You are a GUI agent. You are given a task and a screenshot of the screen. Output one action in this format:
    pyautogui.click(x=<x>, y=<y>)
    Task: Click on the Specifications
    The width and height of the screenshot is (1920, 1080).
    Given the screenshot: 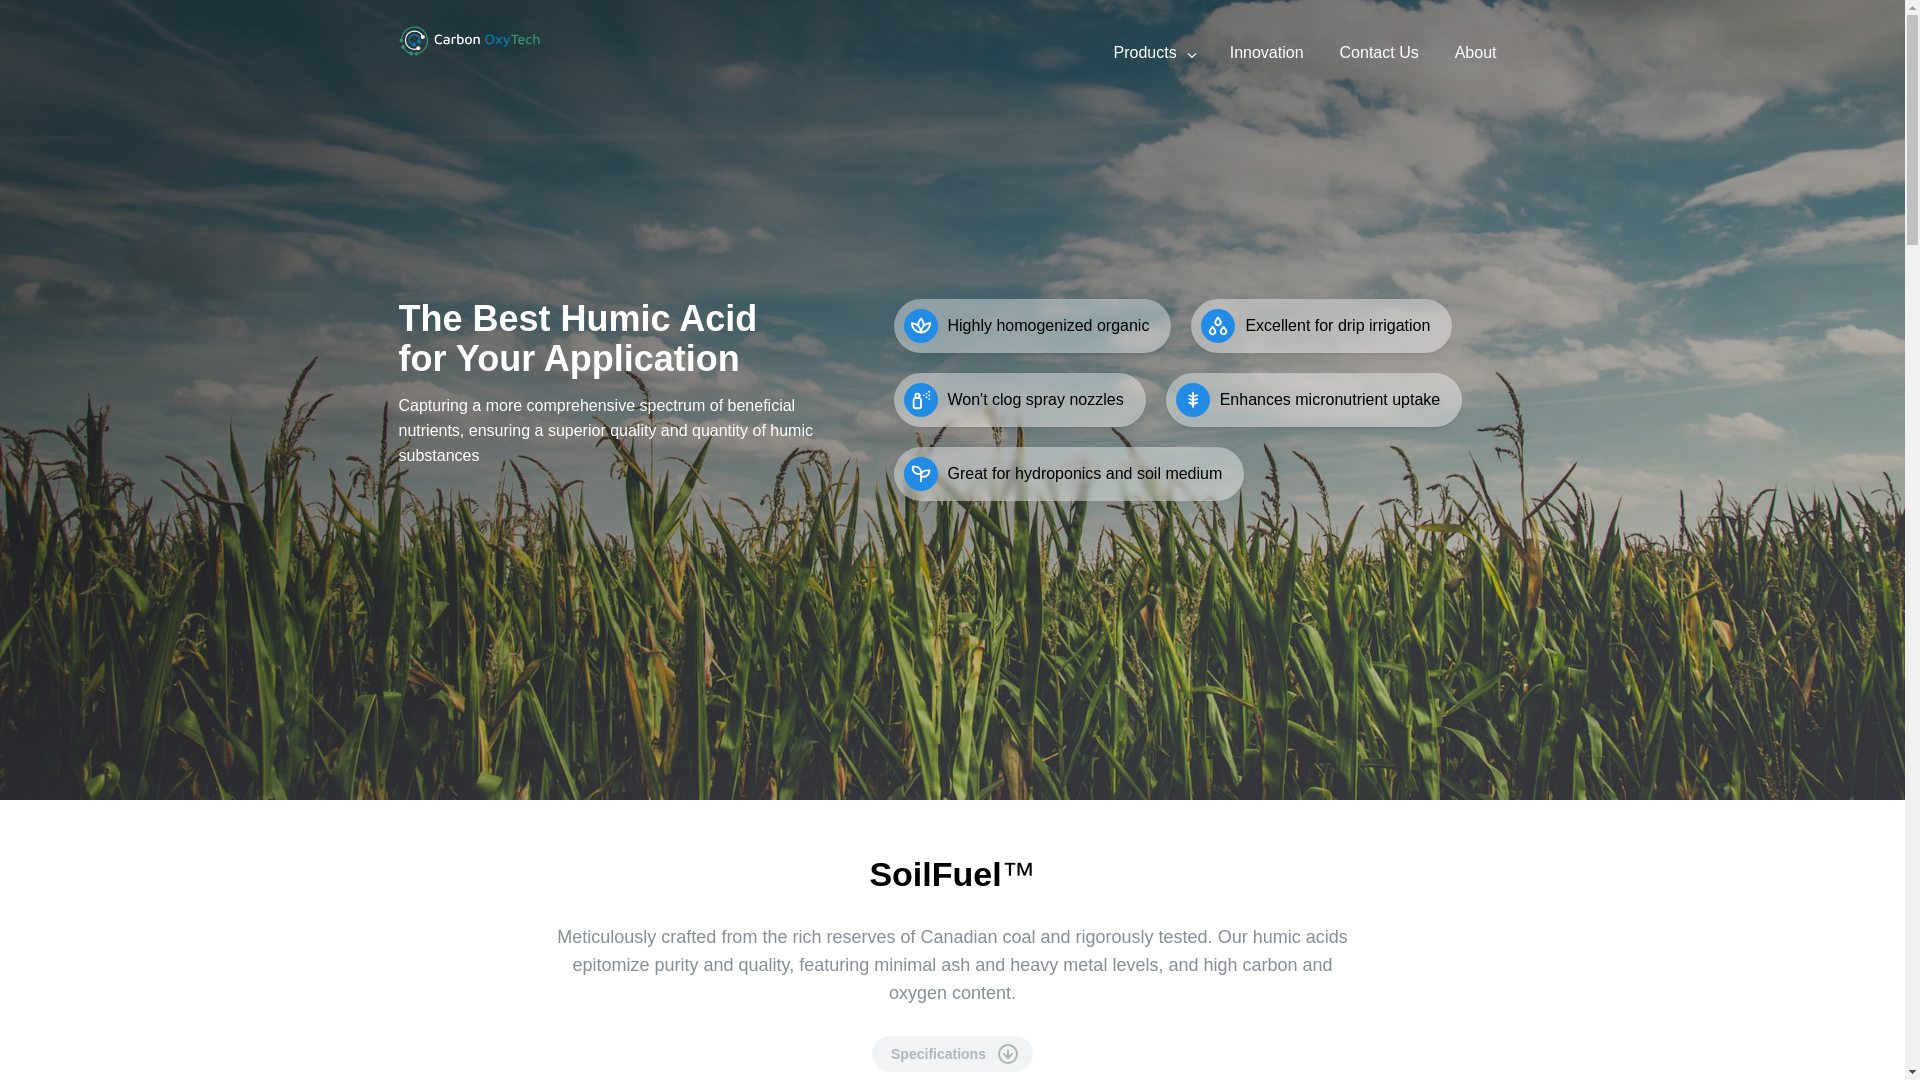 What is the action you would take?
    pyautogui.click(x=952, y=1054)
    